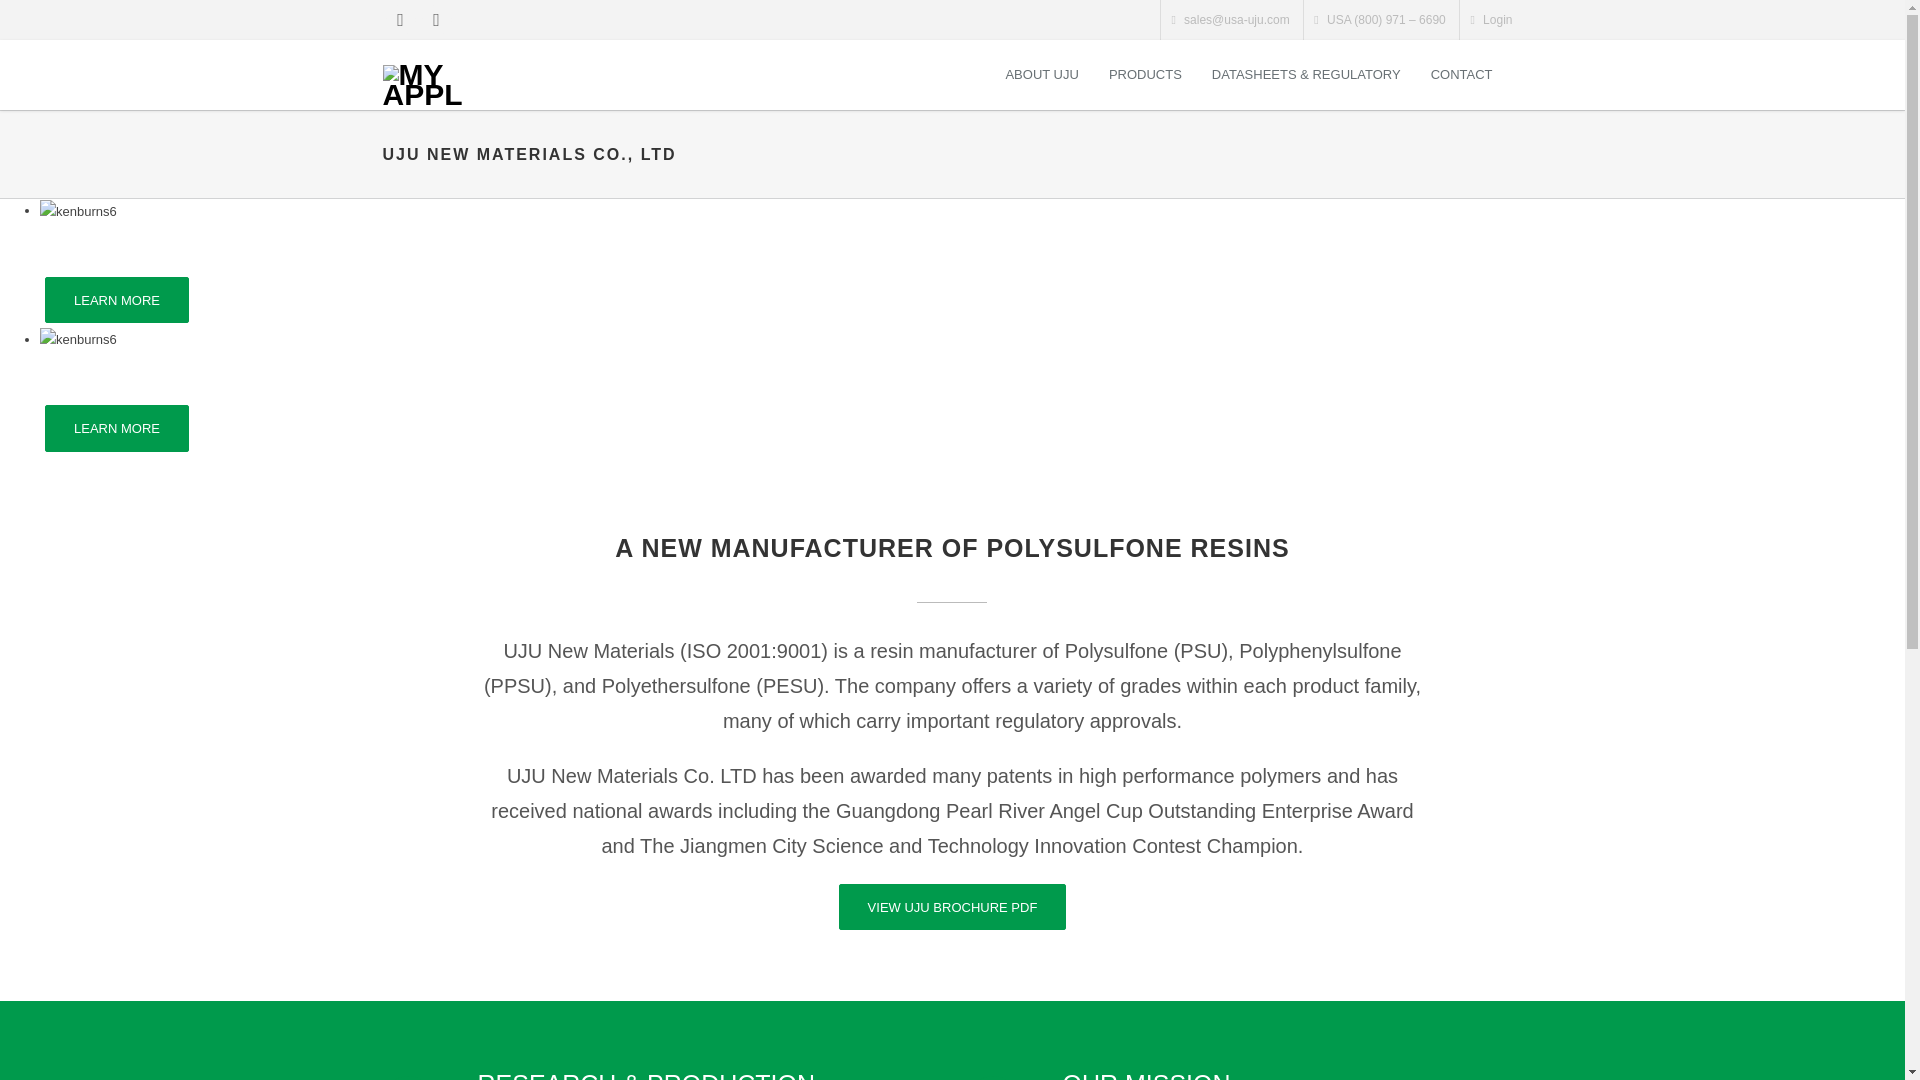  Describe the element at coordinates (953, 906) in the screenshot. I see `VIEW UJU BROCHURE PDF` at that location.